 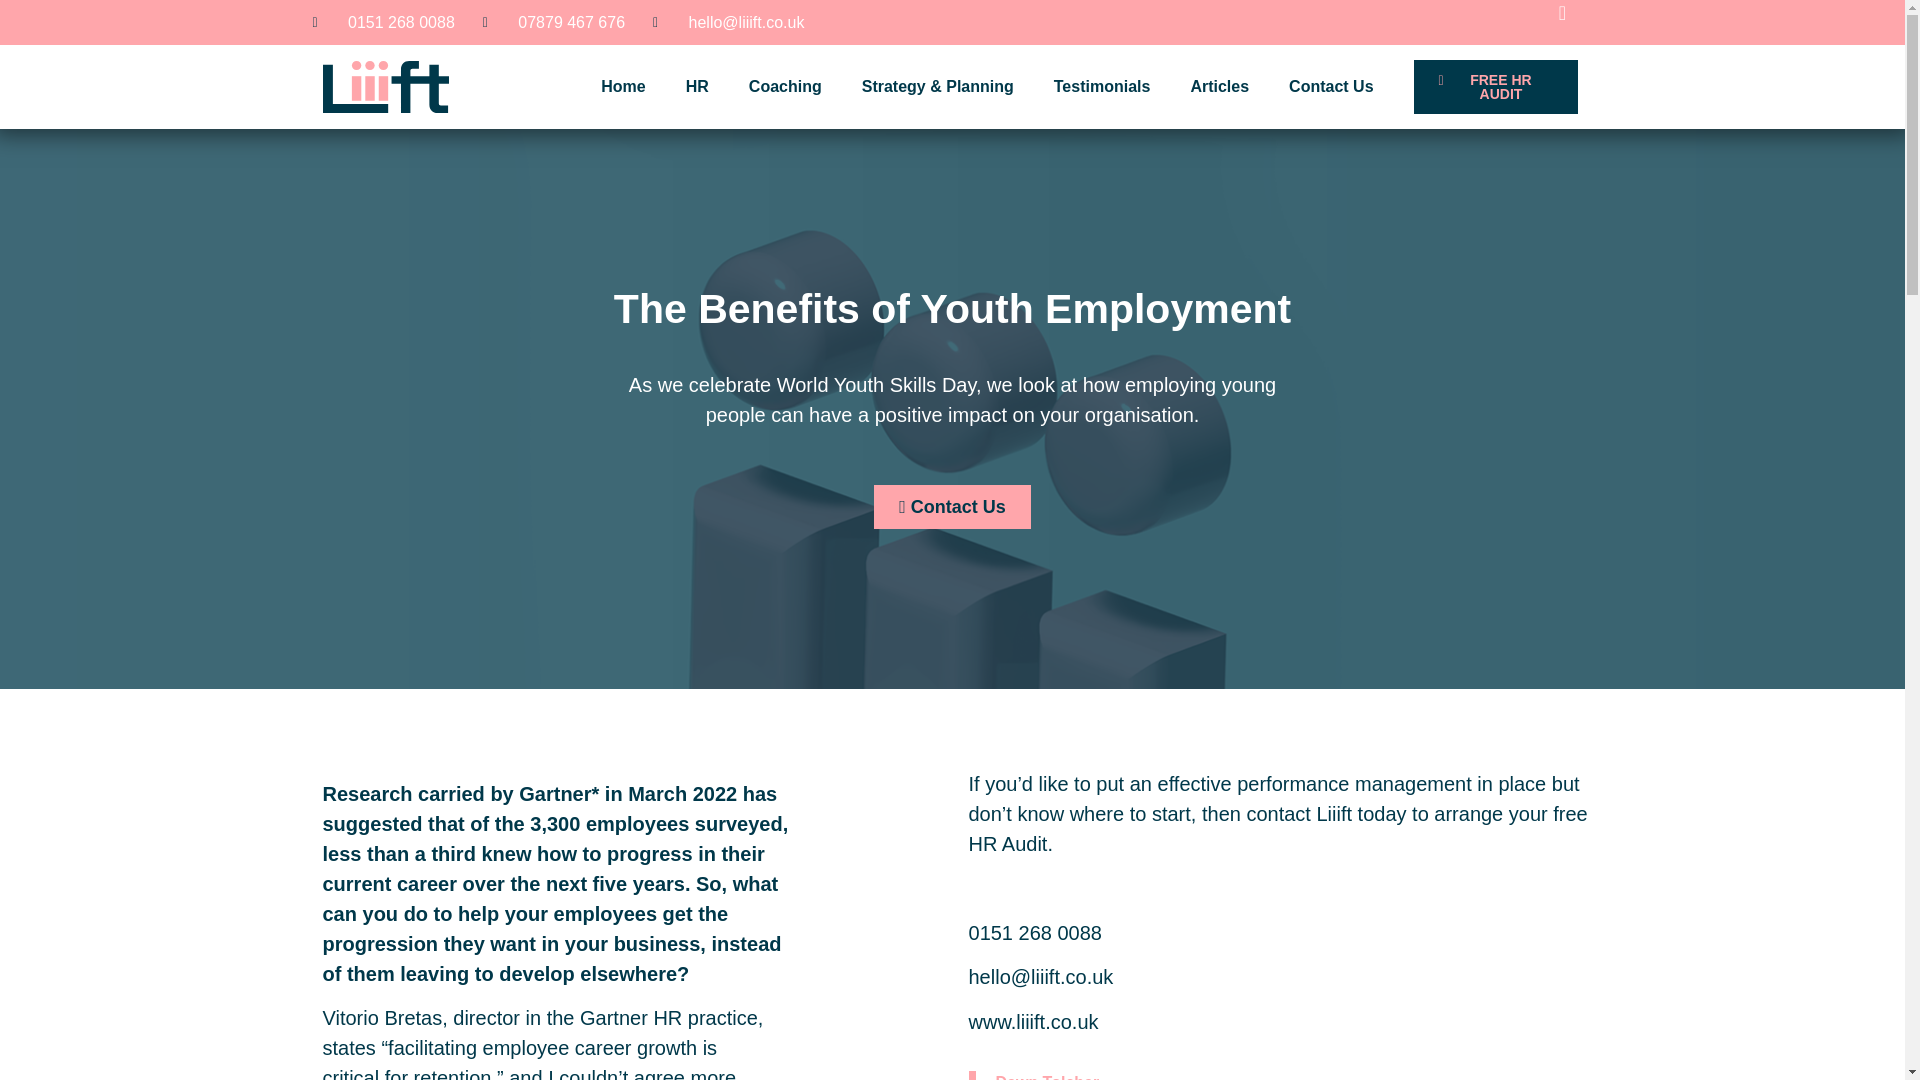 I want to click on Home, so click(x=622, y=86).